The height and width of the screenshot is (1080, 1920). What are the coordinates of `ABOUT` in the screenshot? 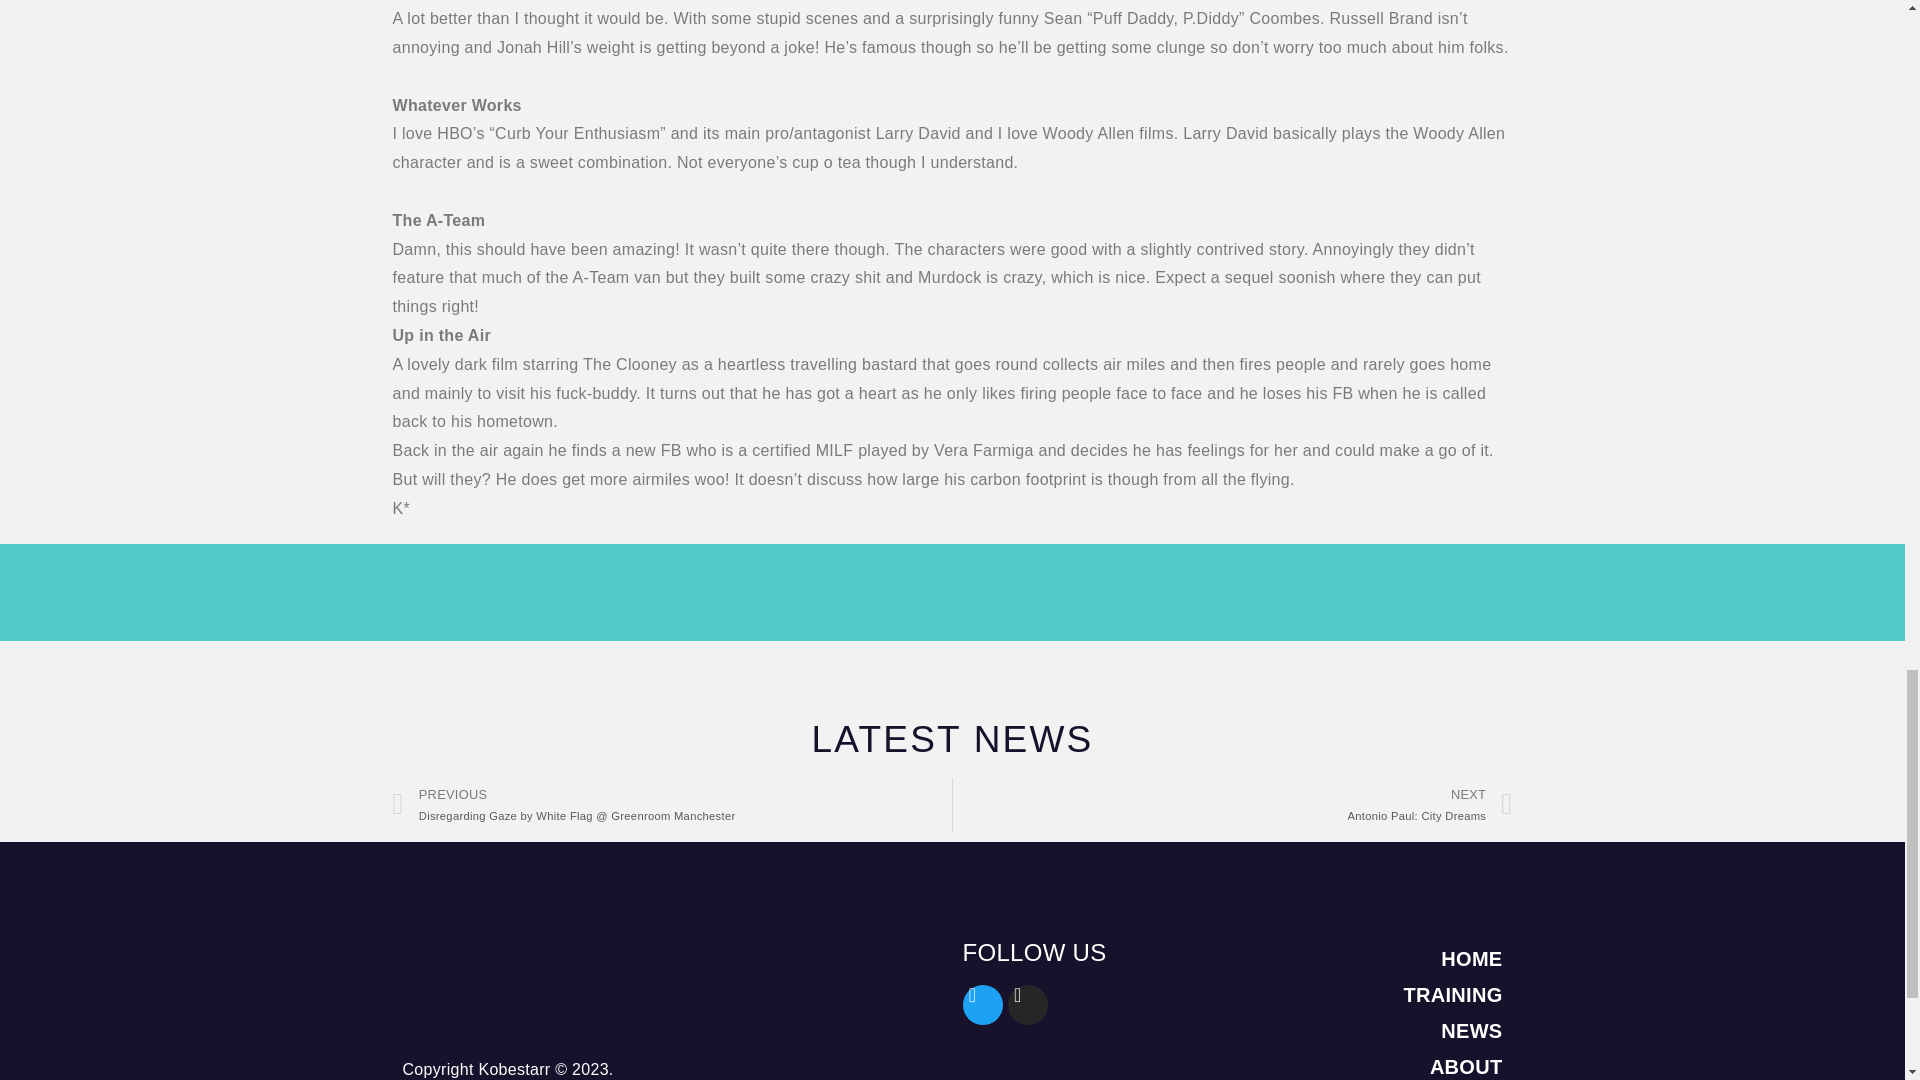 It's located at (1232, 804).